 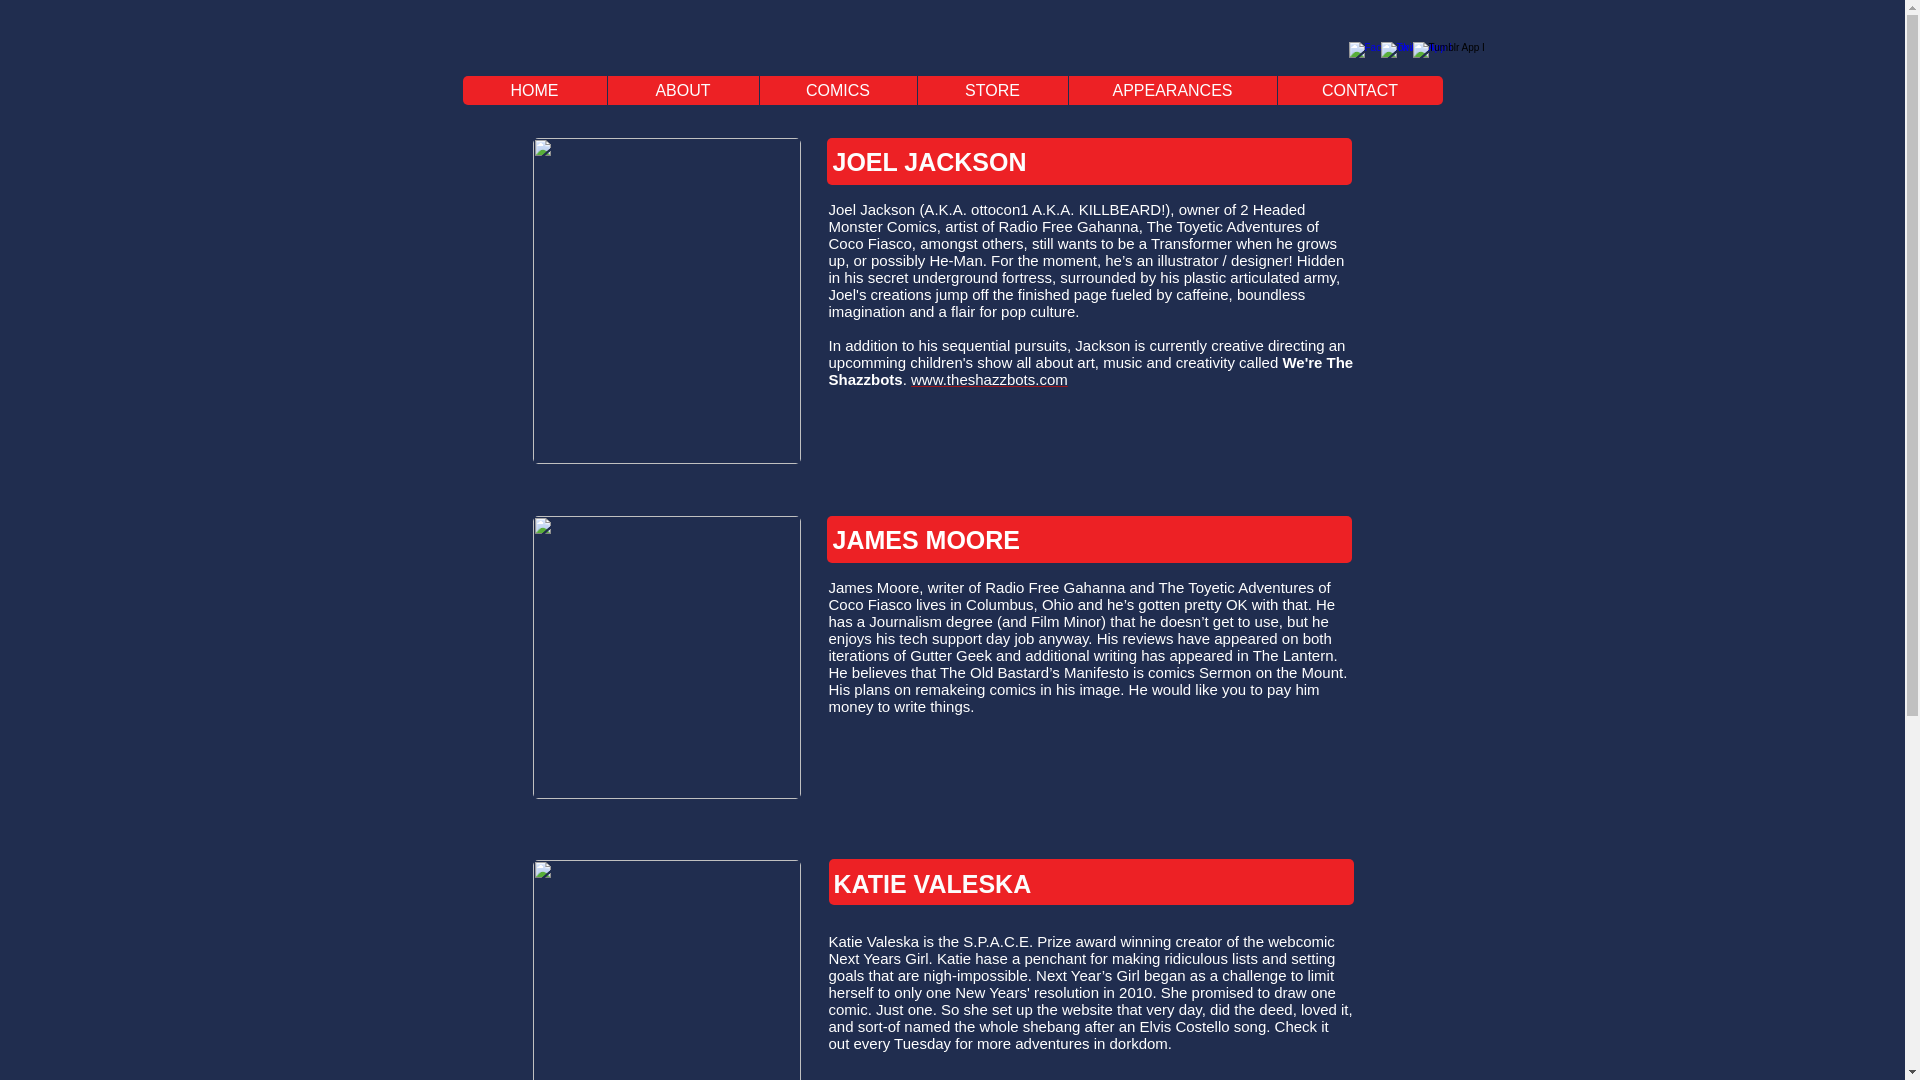 What do you see at coordinates (666, 658) in the screenshot?
I see `james moore headshotsm.jpg` at bounding box center [666, 658].